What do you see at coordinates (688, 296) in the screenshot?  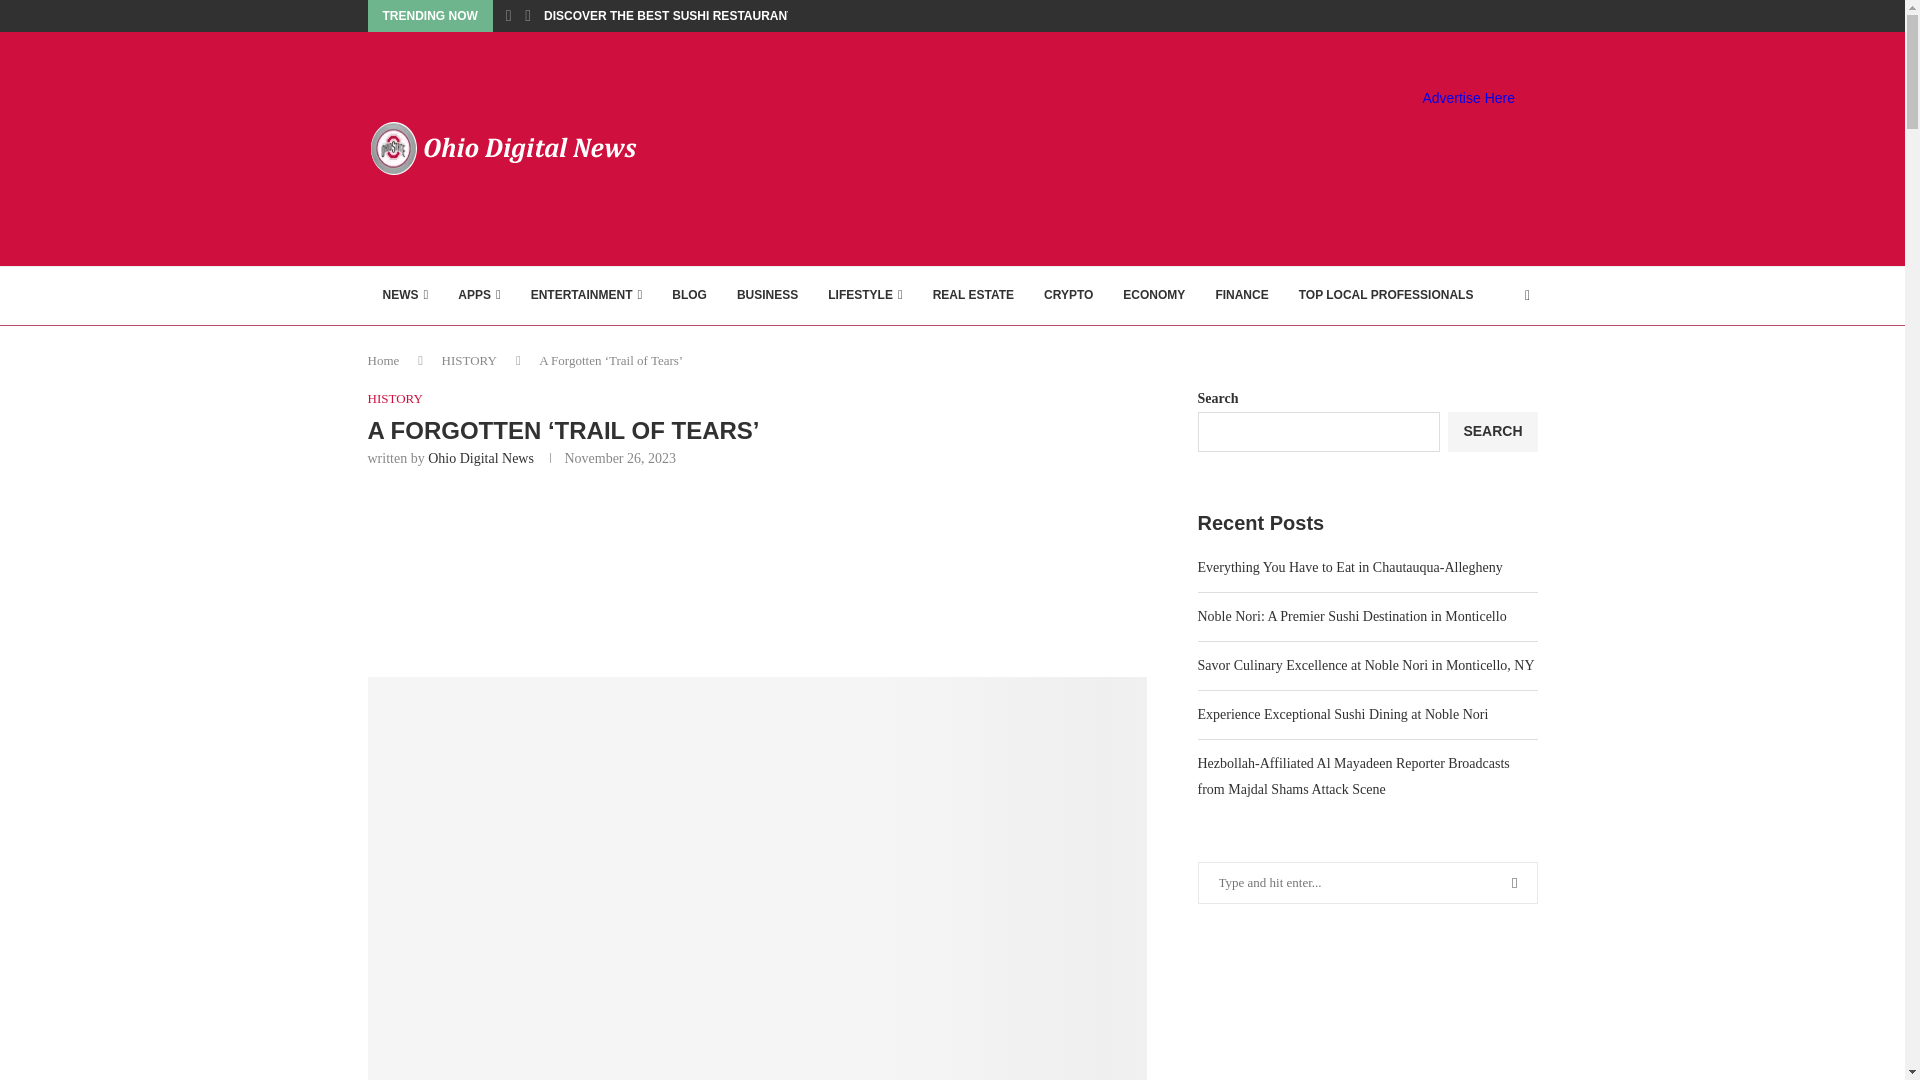 I see `BLOG` at bounding box center [688, 296].